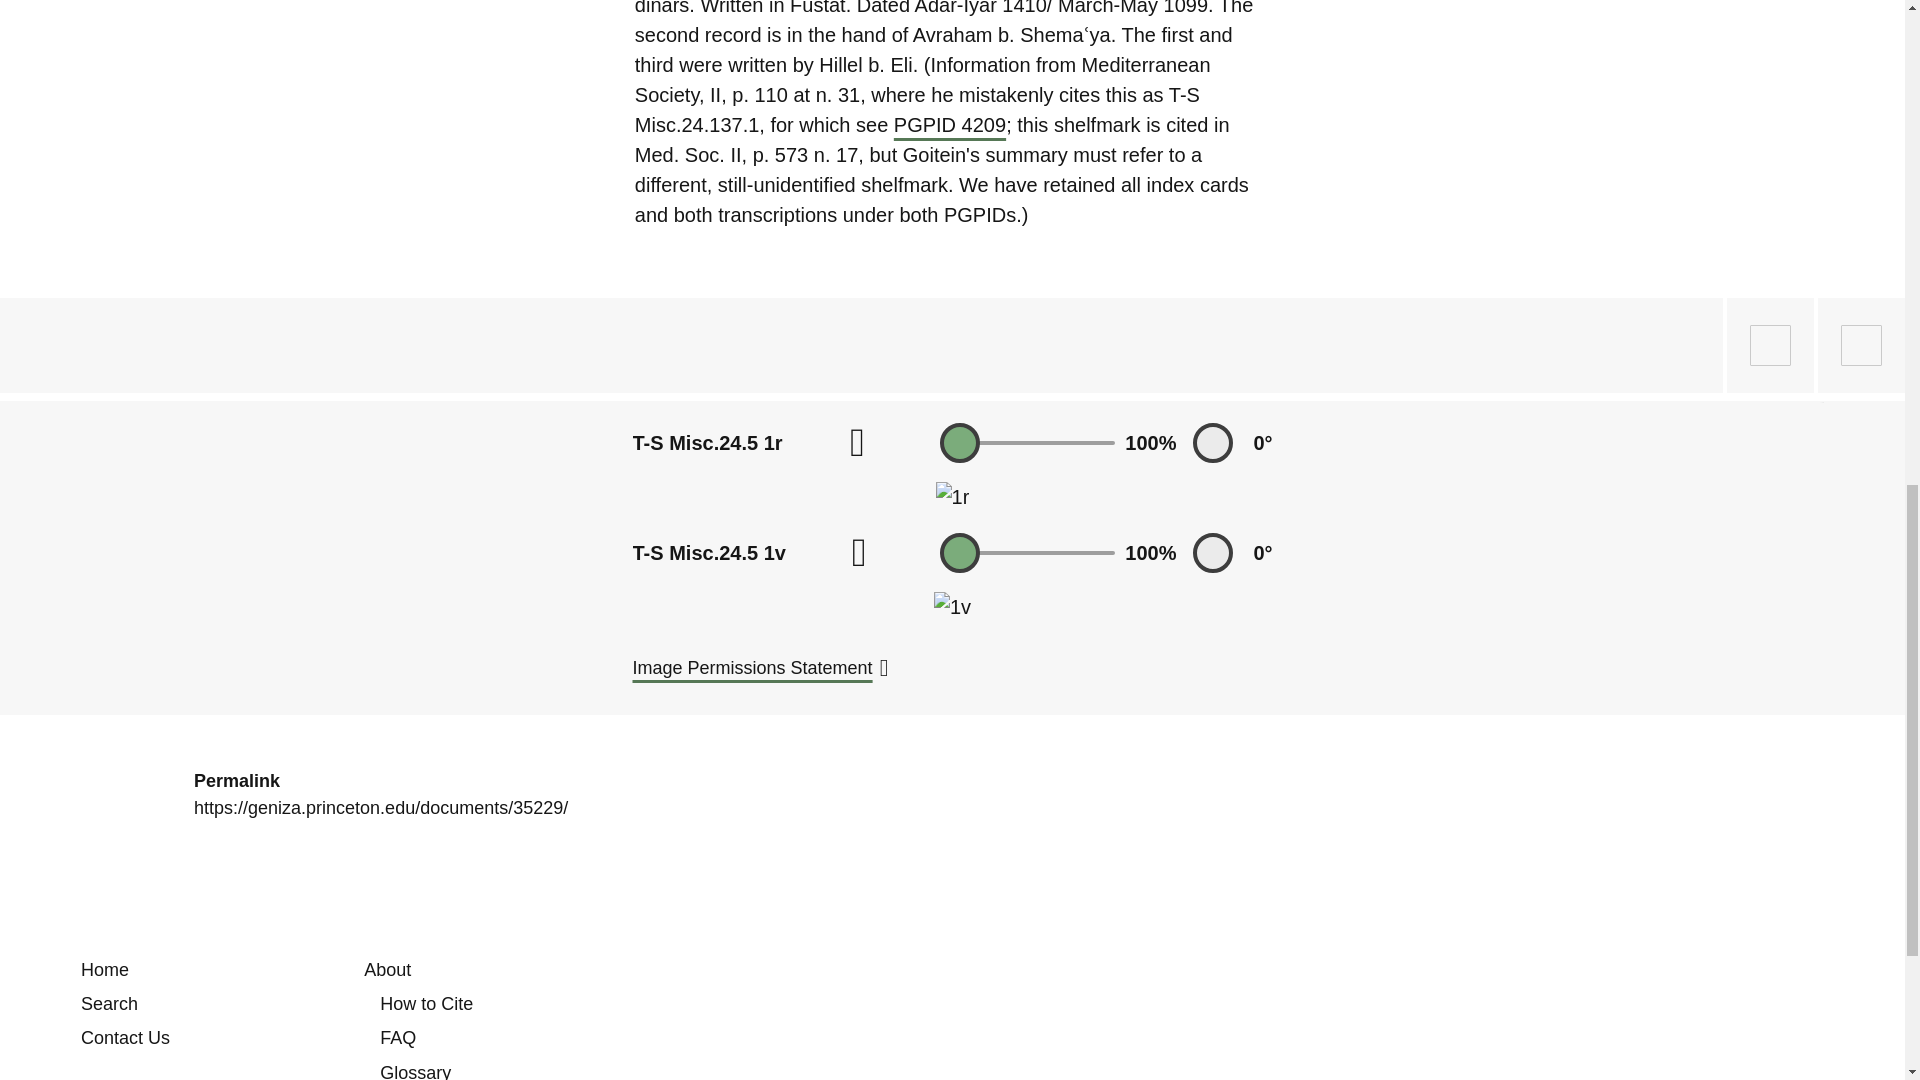 This screenshot has height=1080, width=1920. I want to click on Search, so click(109, 1004).